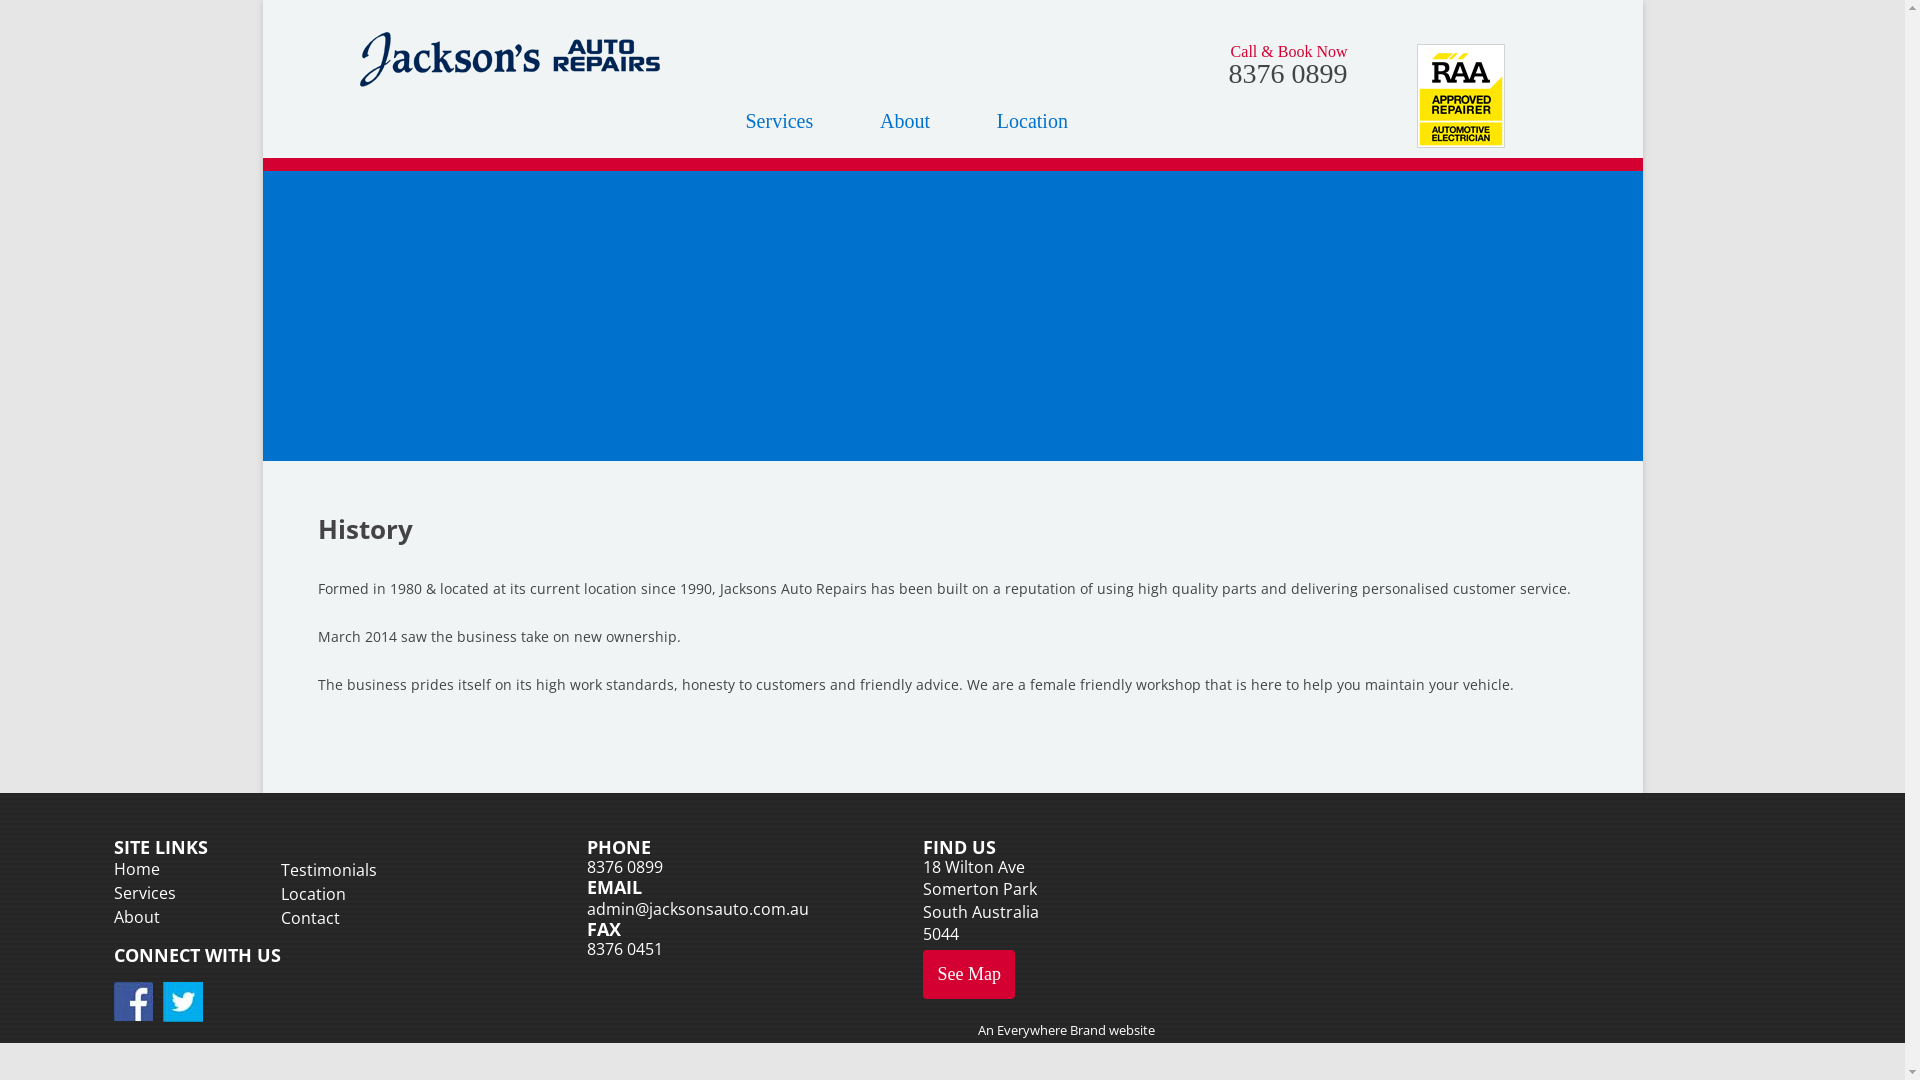 Image resolution: width=1920 pixels, height=1080 pixels. Describe the element at coordinates (310, 917) in the screenshot. I see `Contact` at that location.